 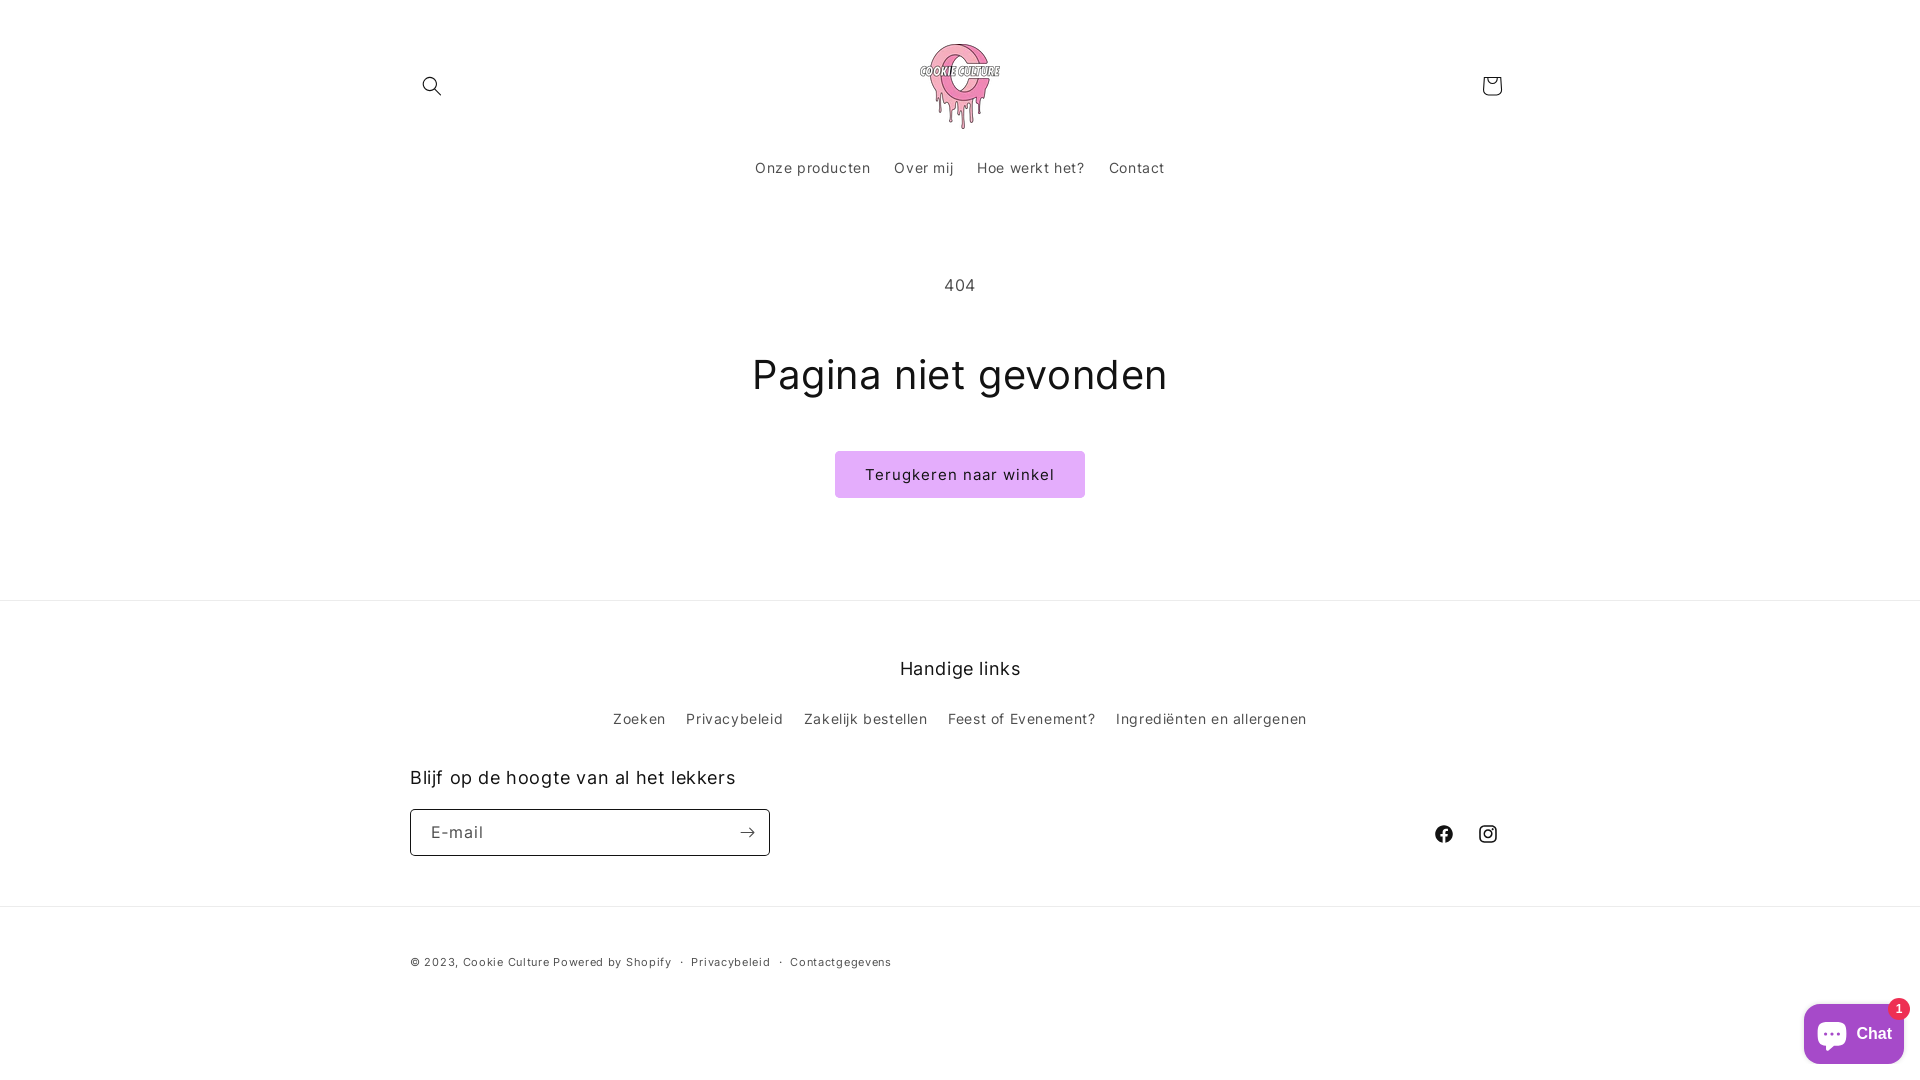 I want to click on Feest of Evenement?, so click(x=1022, y=718).